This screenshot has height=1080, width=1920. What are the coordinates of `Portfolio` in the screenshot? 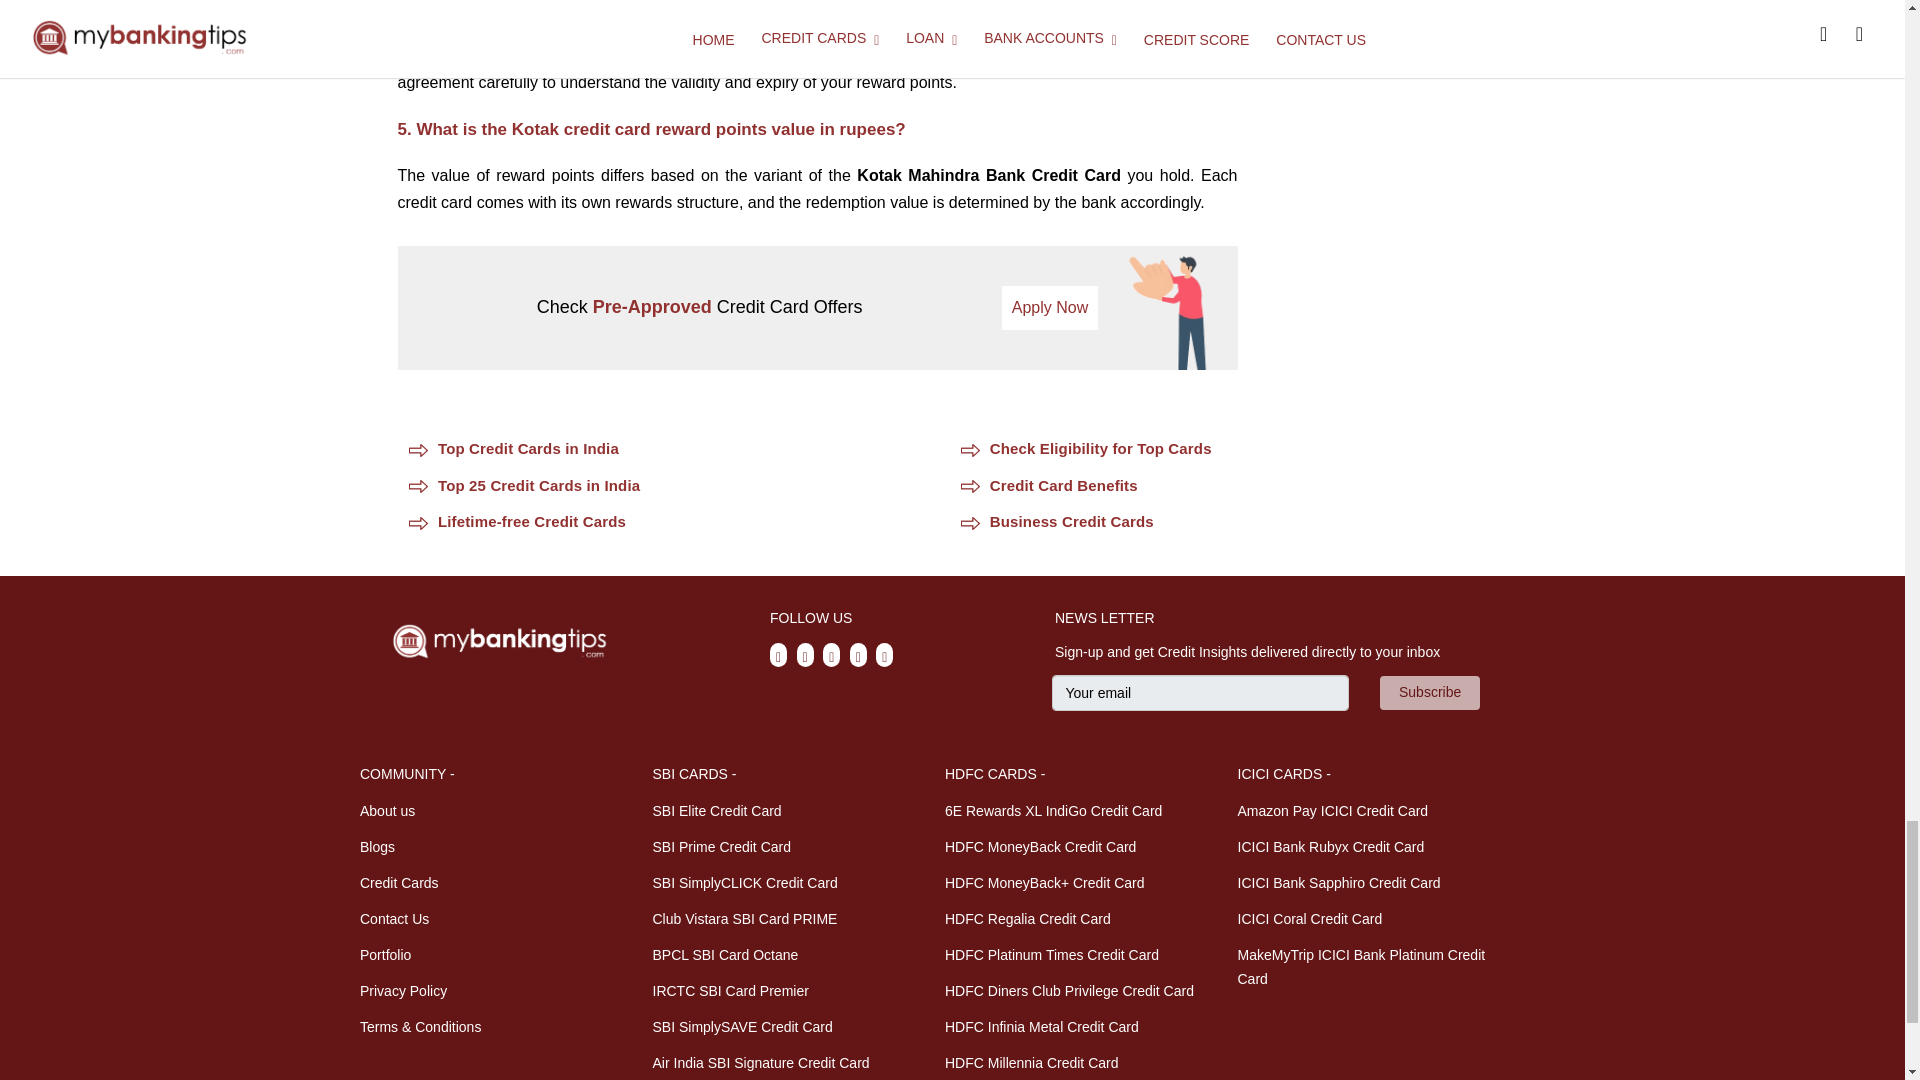 It's located at (385, 955).